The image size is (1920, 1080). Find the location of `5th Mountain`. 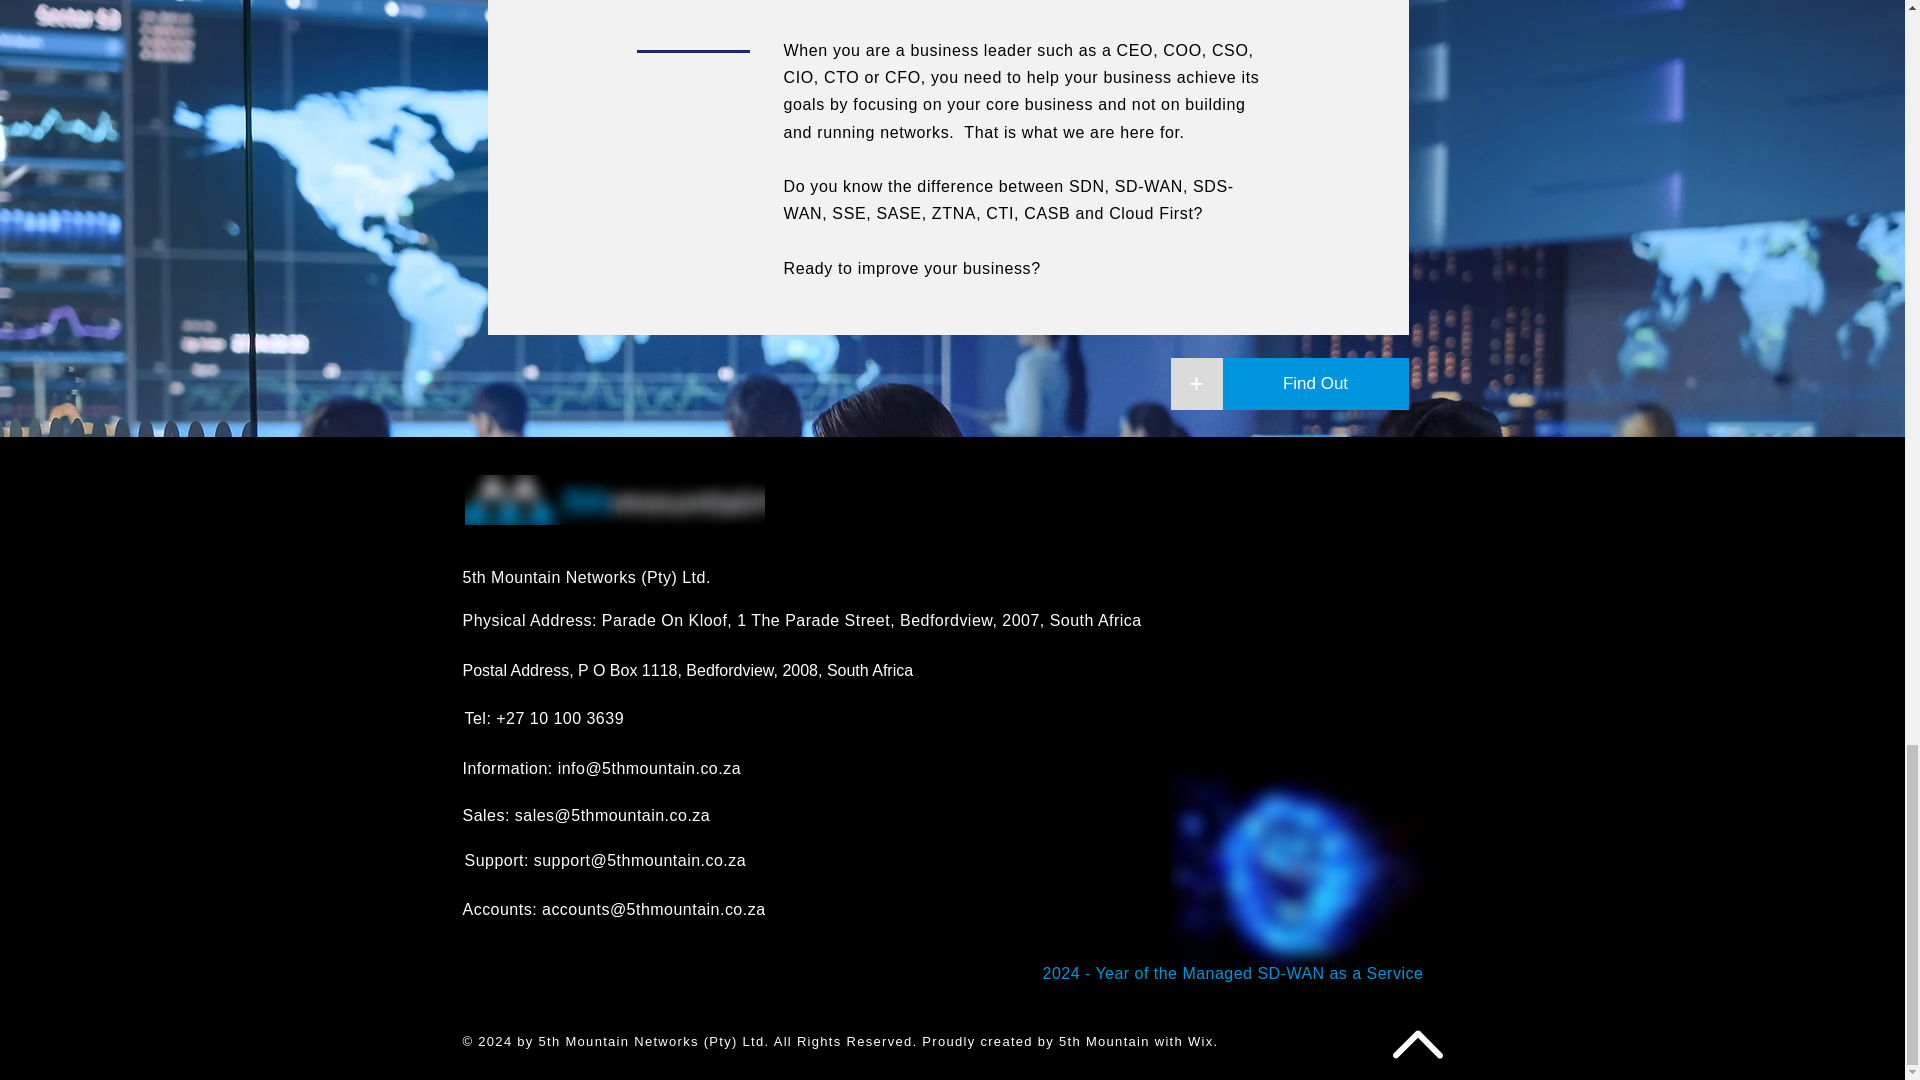

5th Mountain is located at coordinates (614, 500).